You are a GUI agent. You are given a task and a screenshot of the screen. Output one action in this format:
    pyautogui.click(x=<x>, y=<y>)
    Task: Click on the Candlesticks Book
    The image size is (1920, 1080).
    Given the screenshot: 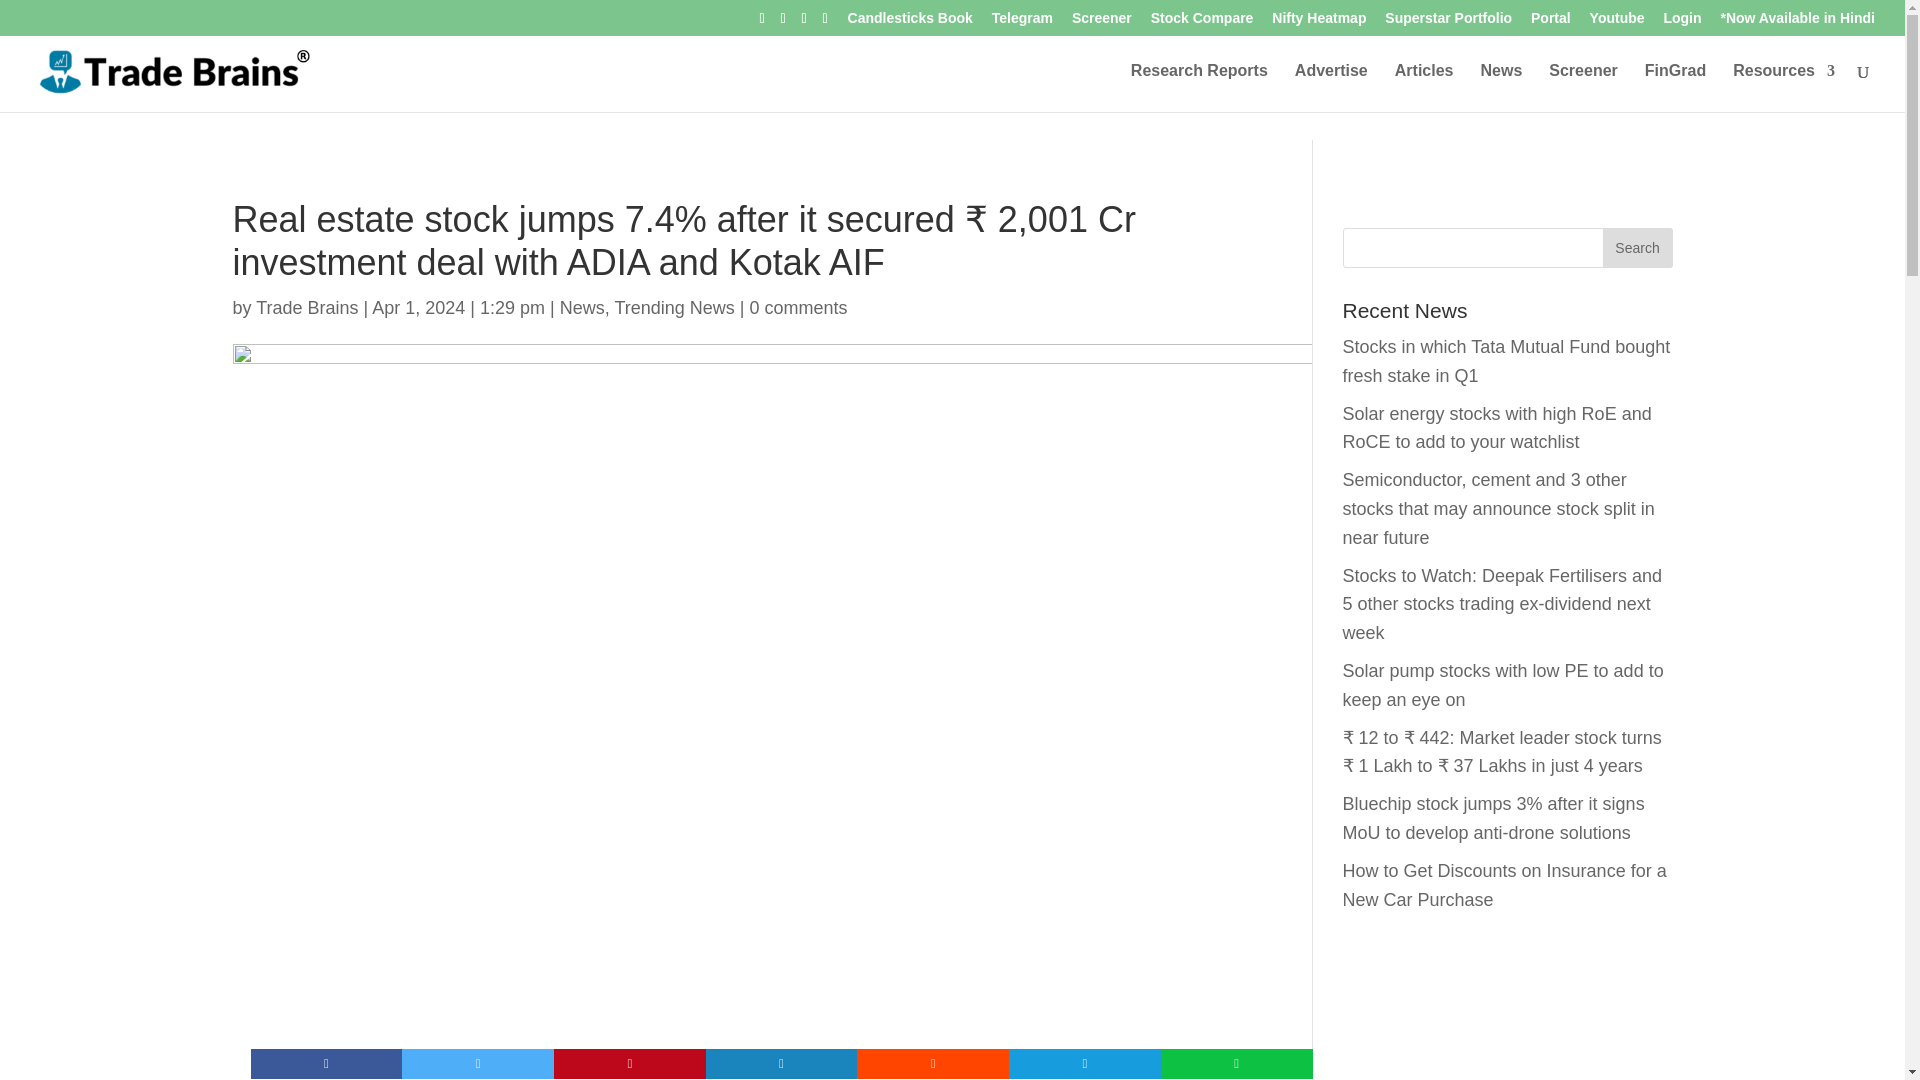 What is the action you would take?
    pyautogui.click(x=910, y=22)
    